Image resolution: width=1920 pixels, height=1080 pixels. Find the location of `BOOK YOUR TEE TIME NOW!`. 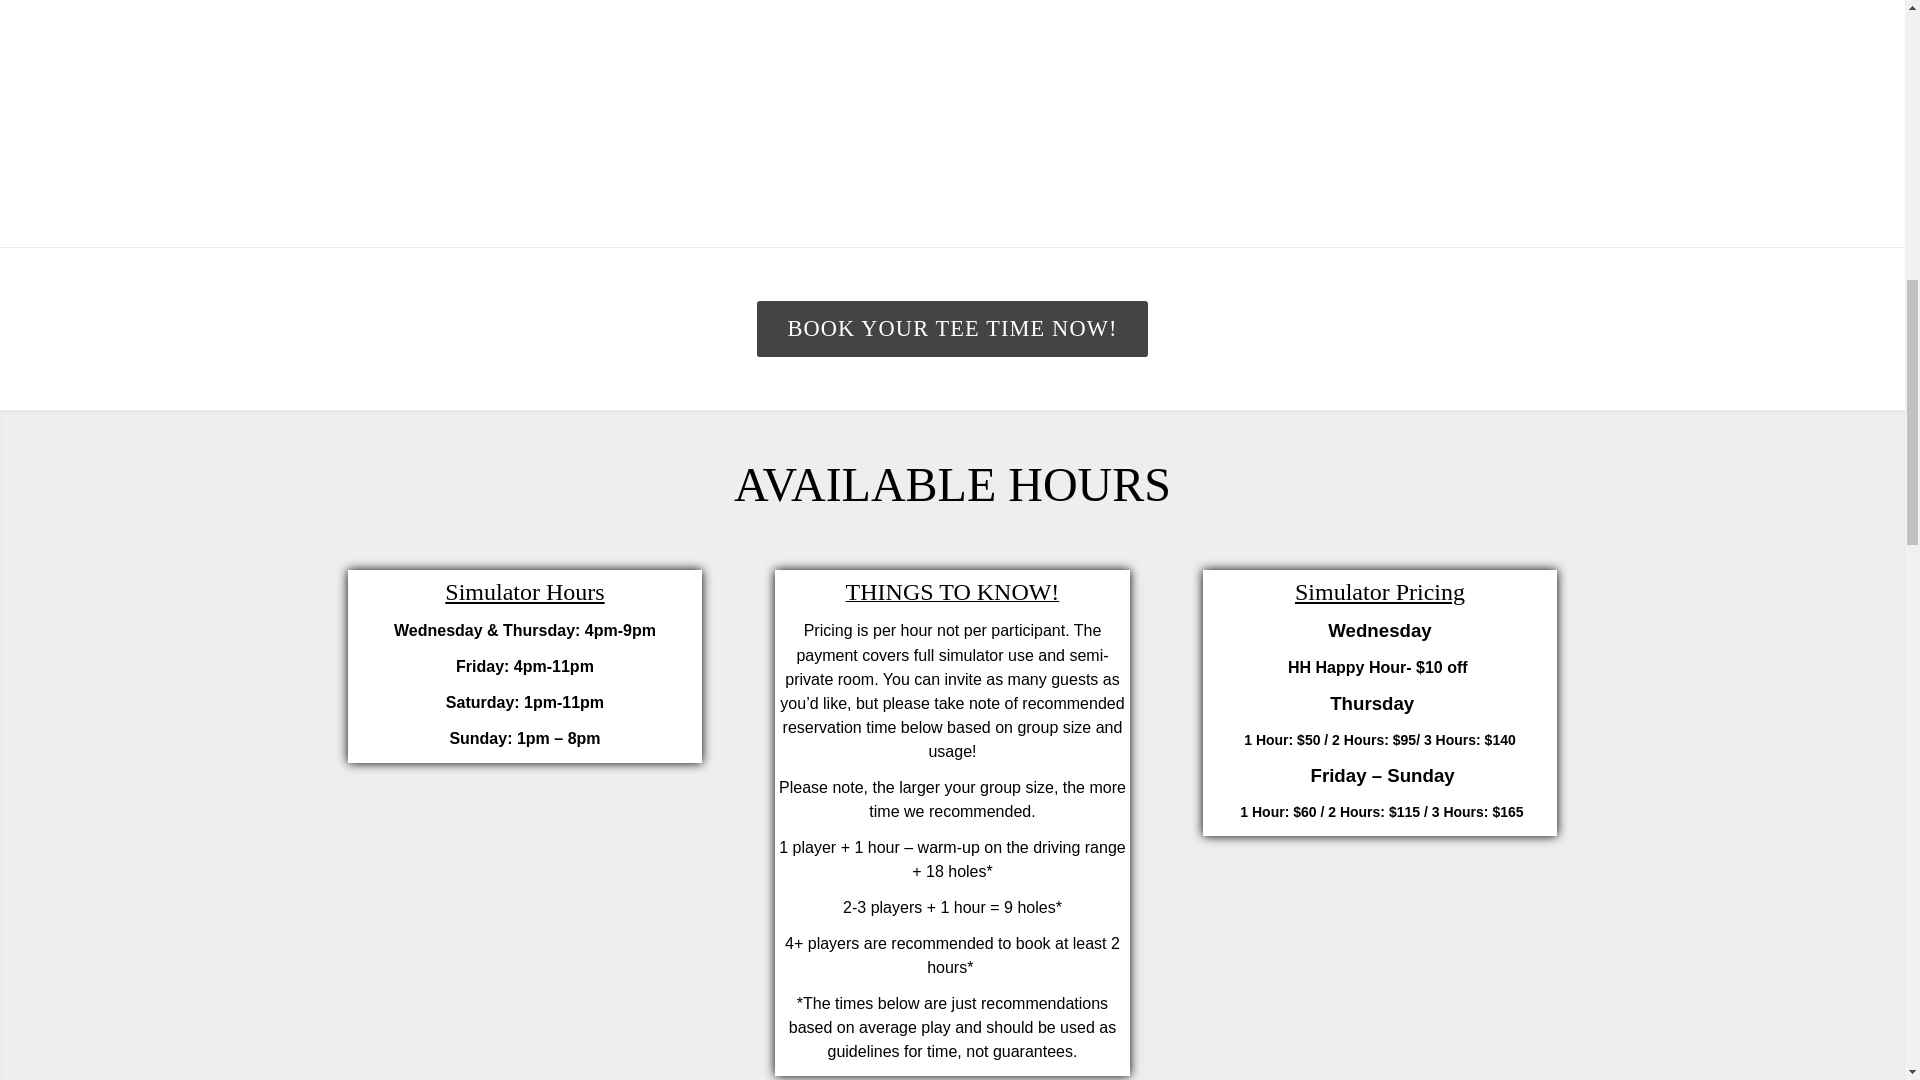

BOOK YOUR TEE TIME NOW! is located at coordinates (951, 329).